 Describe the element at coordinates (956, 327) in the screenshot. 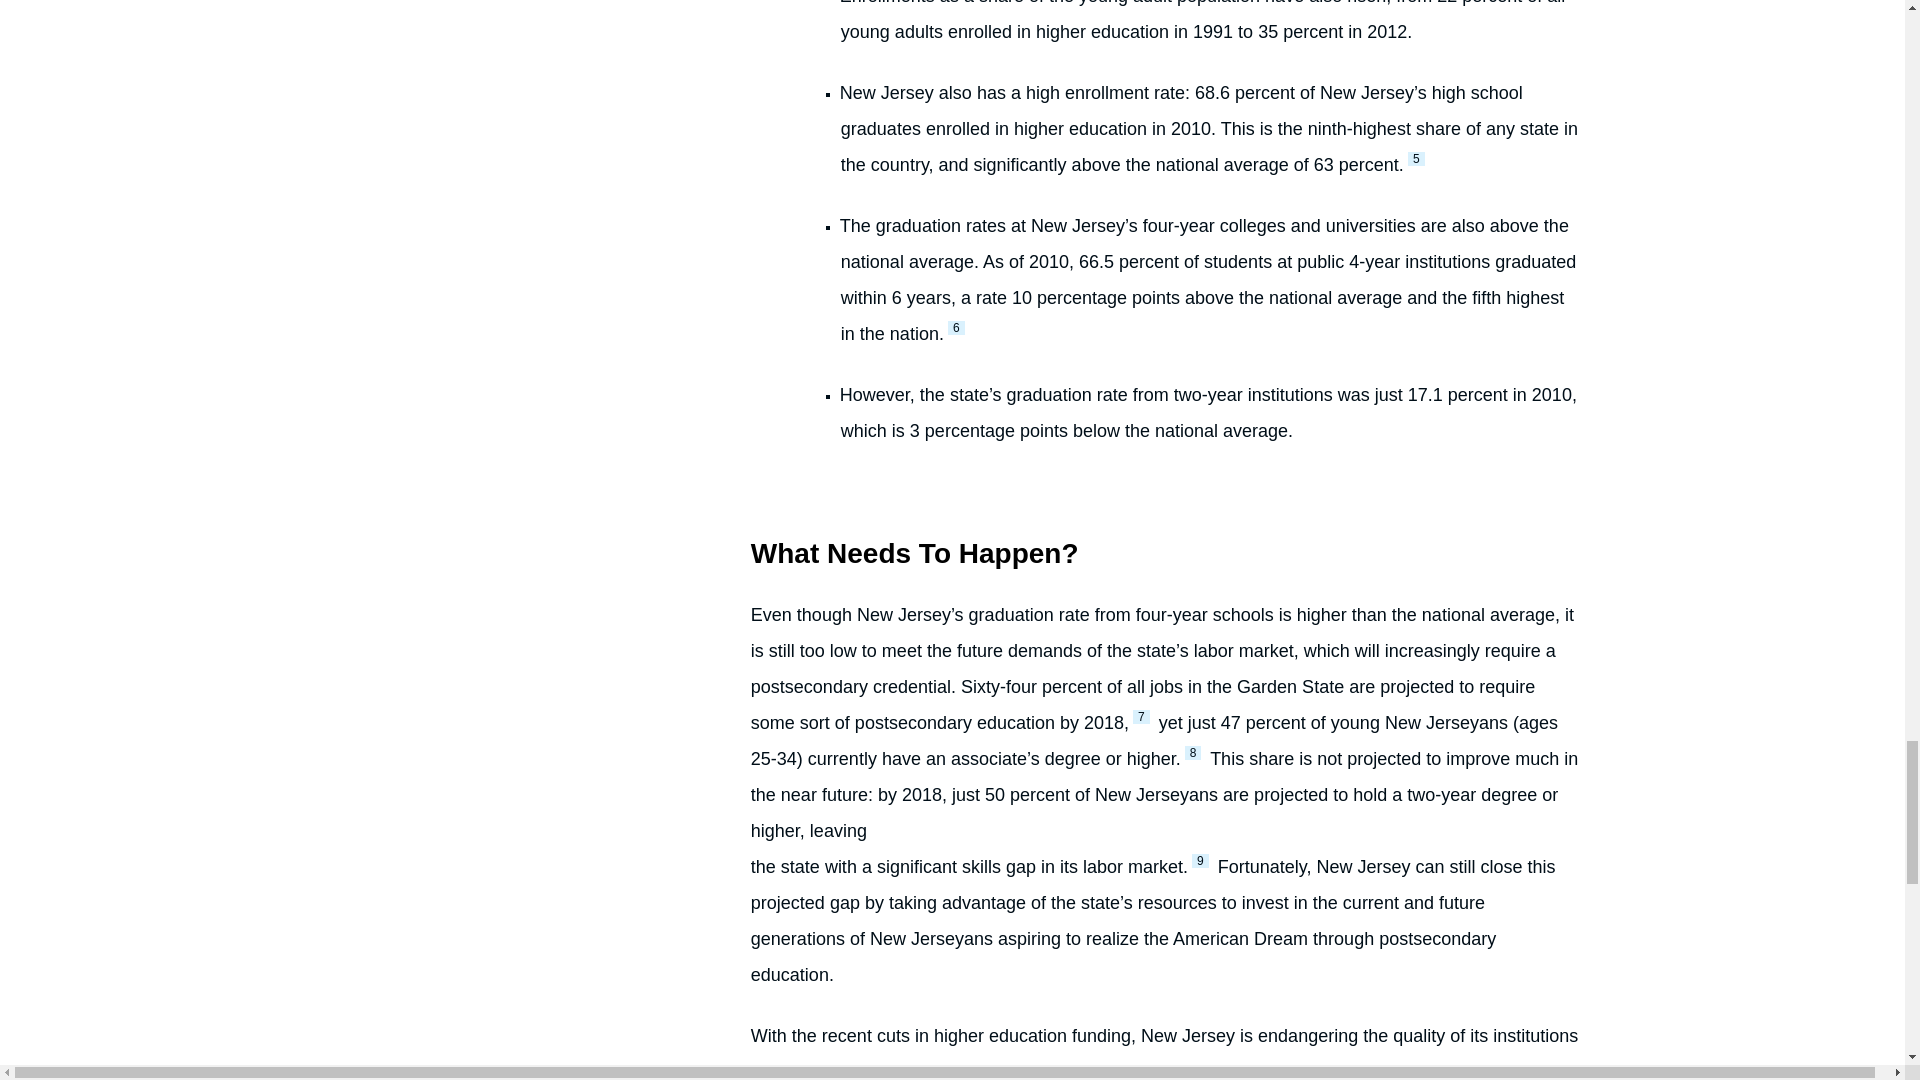

I see `6` at that location.